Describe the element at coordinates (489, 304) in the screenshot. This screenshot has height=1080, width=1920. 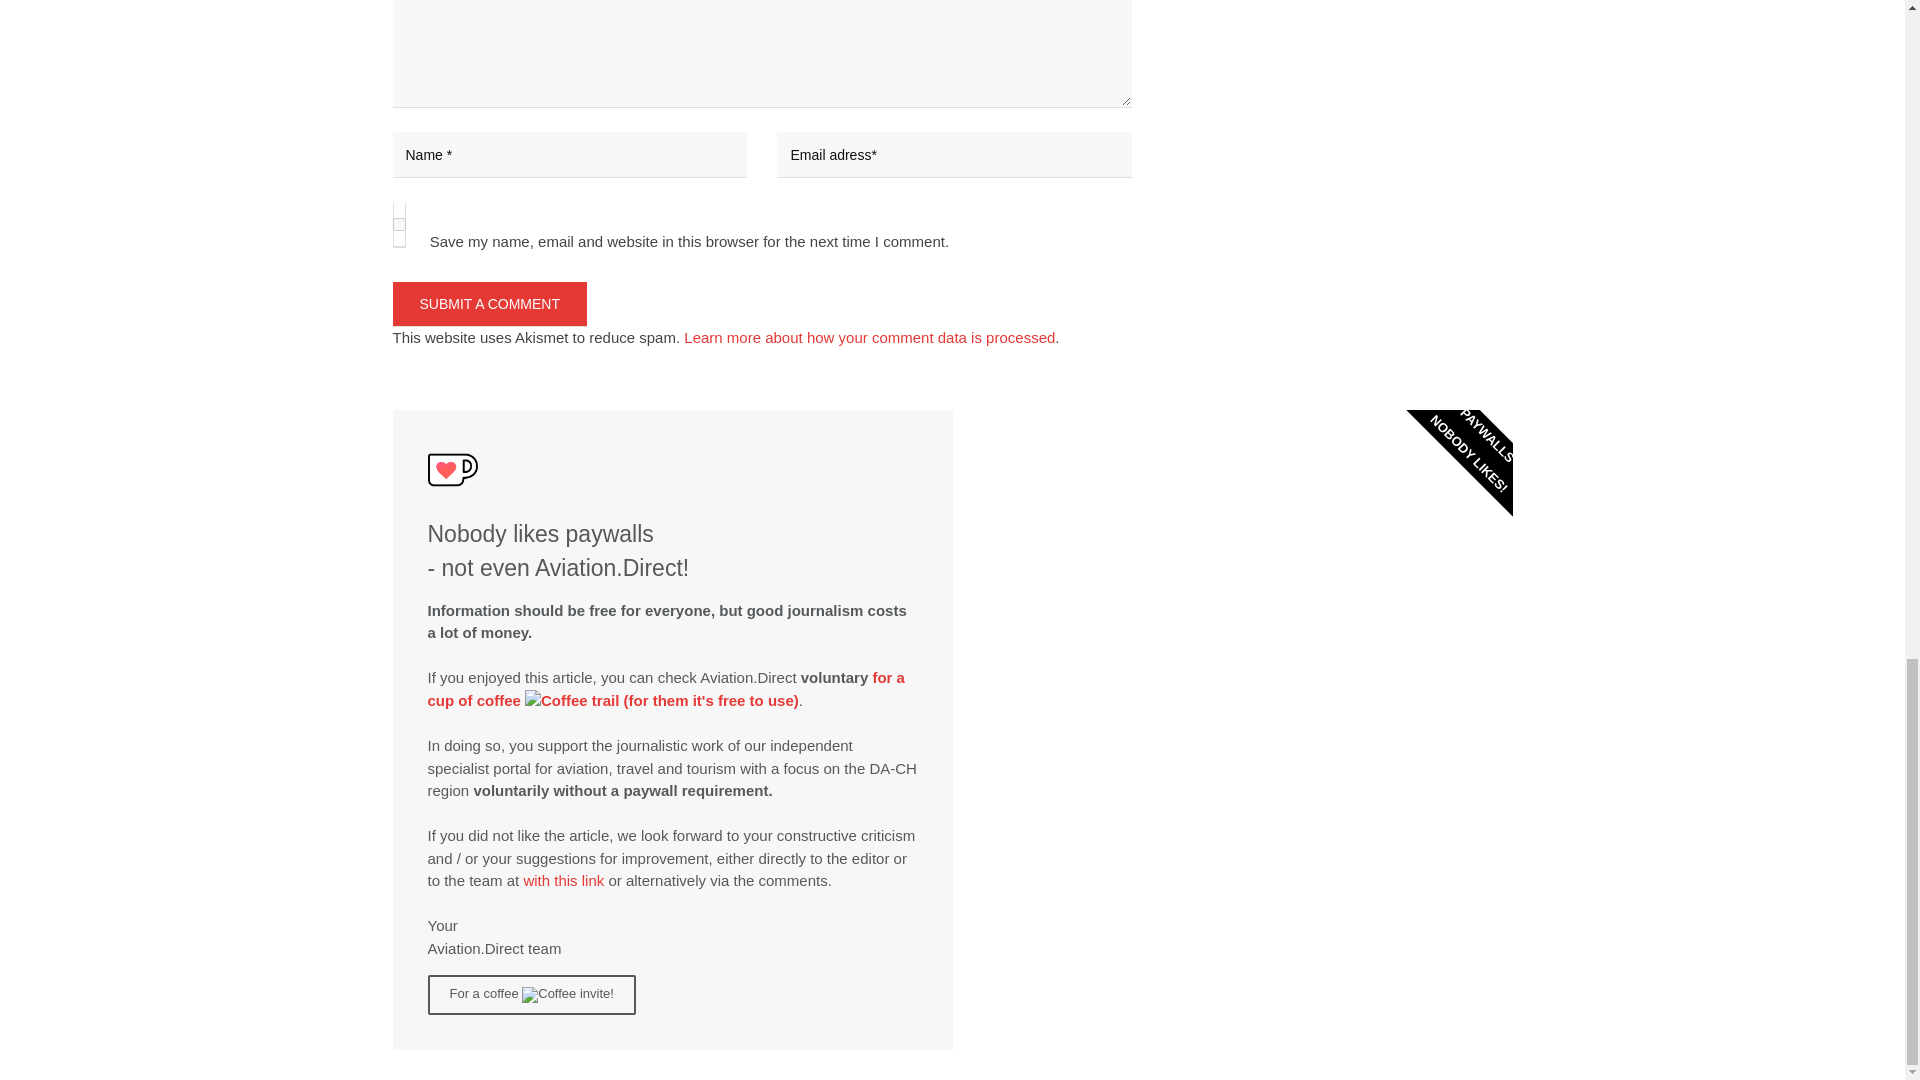
I see `Submit a comment` at that location.